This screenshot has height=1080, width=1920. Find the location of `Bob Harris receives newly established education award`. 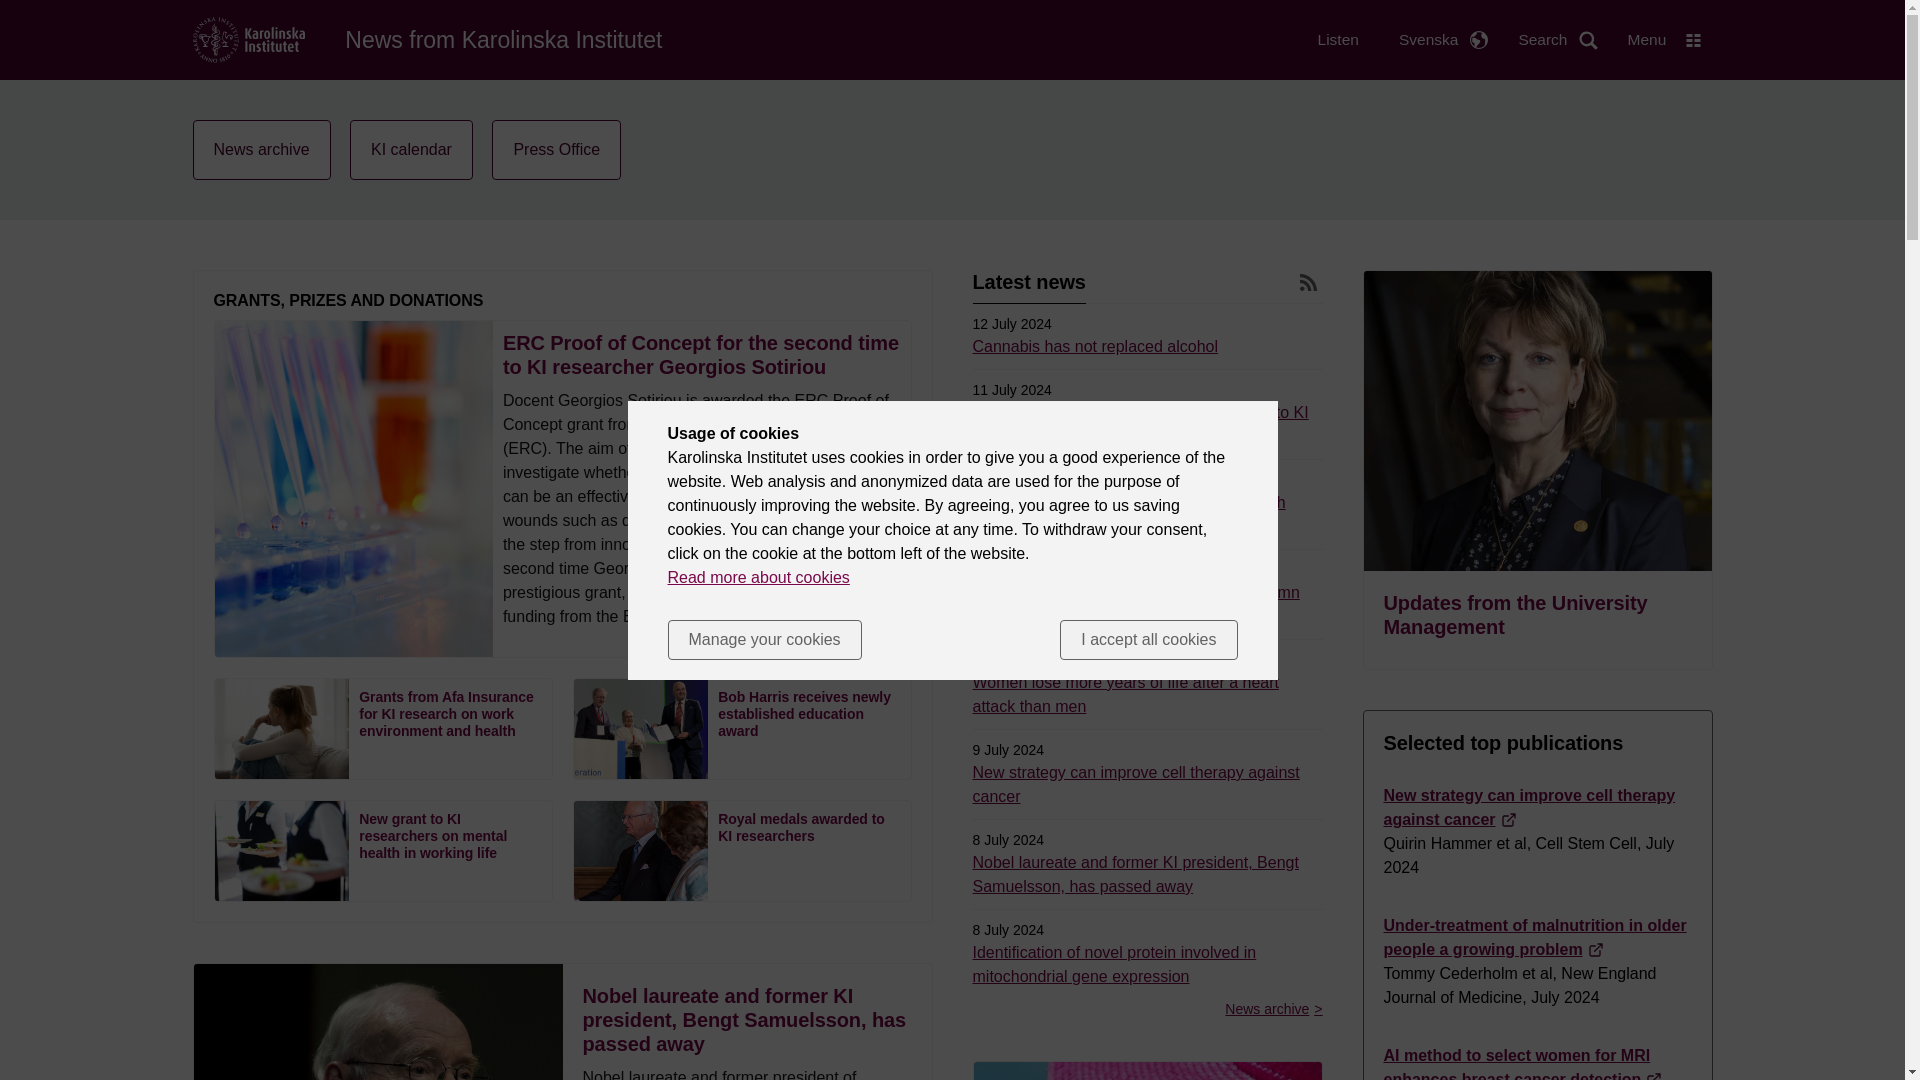

Bob Harris receives newly established education award is located at coordinates (742, 728).